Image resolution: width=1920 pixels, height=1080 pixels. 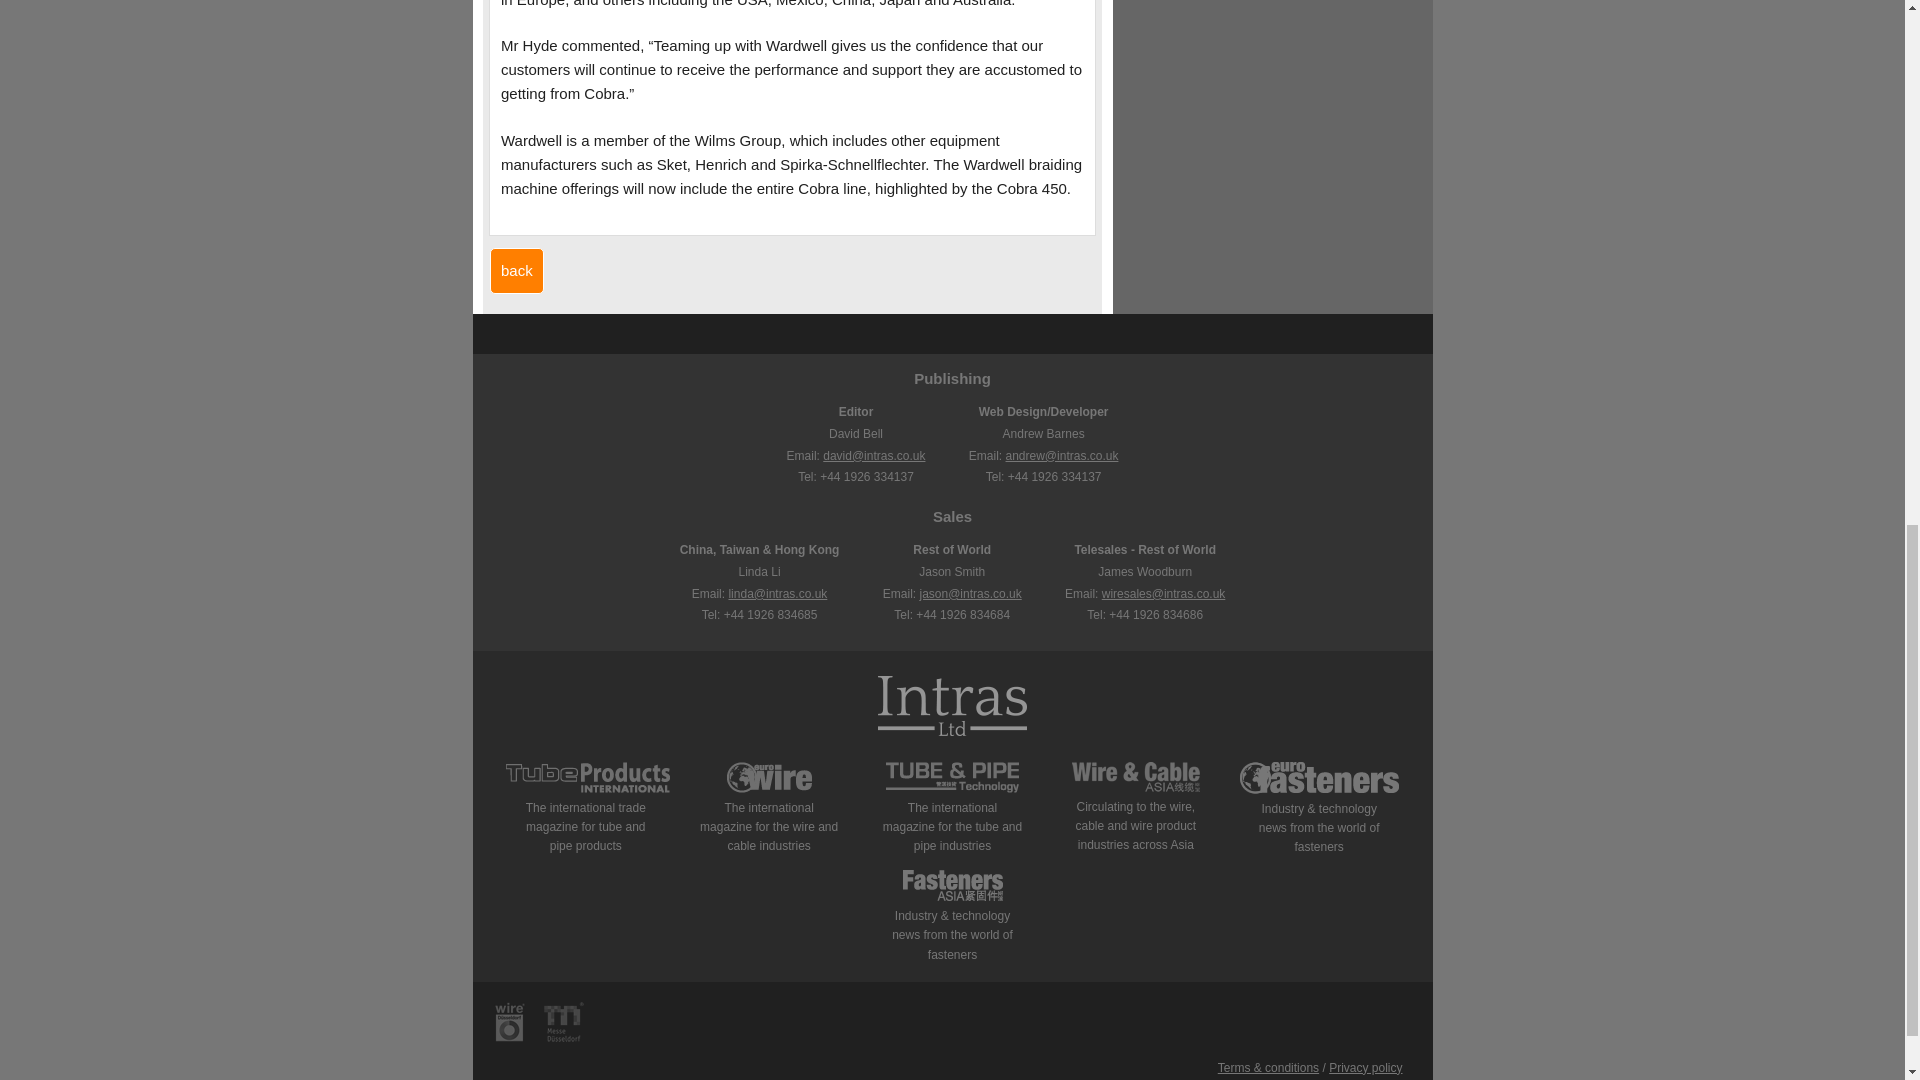 I want to click on back, so click(x=516, y=270).